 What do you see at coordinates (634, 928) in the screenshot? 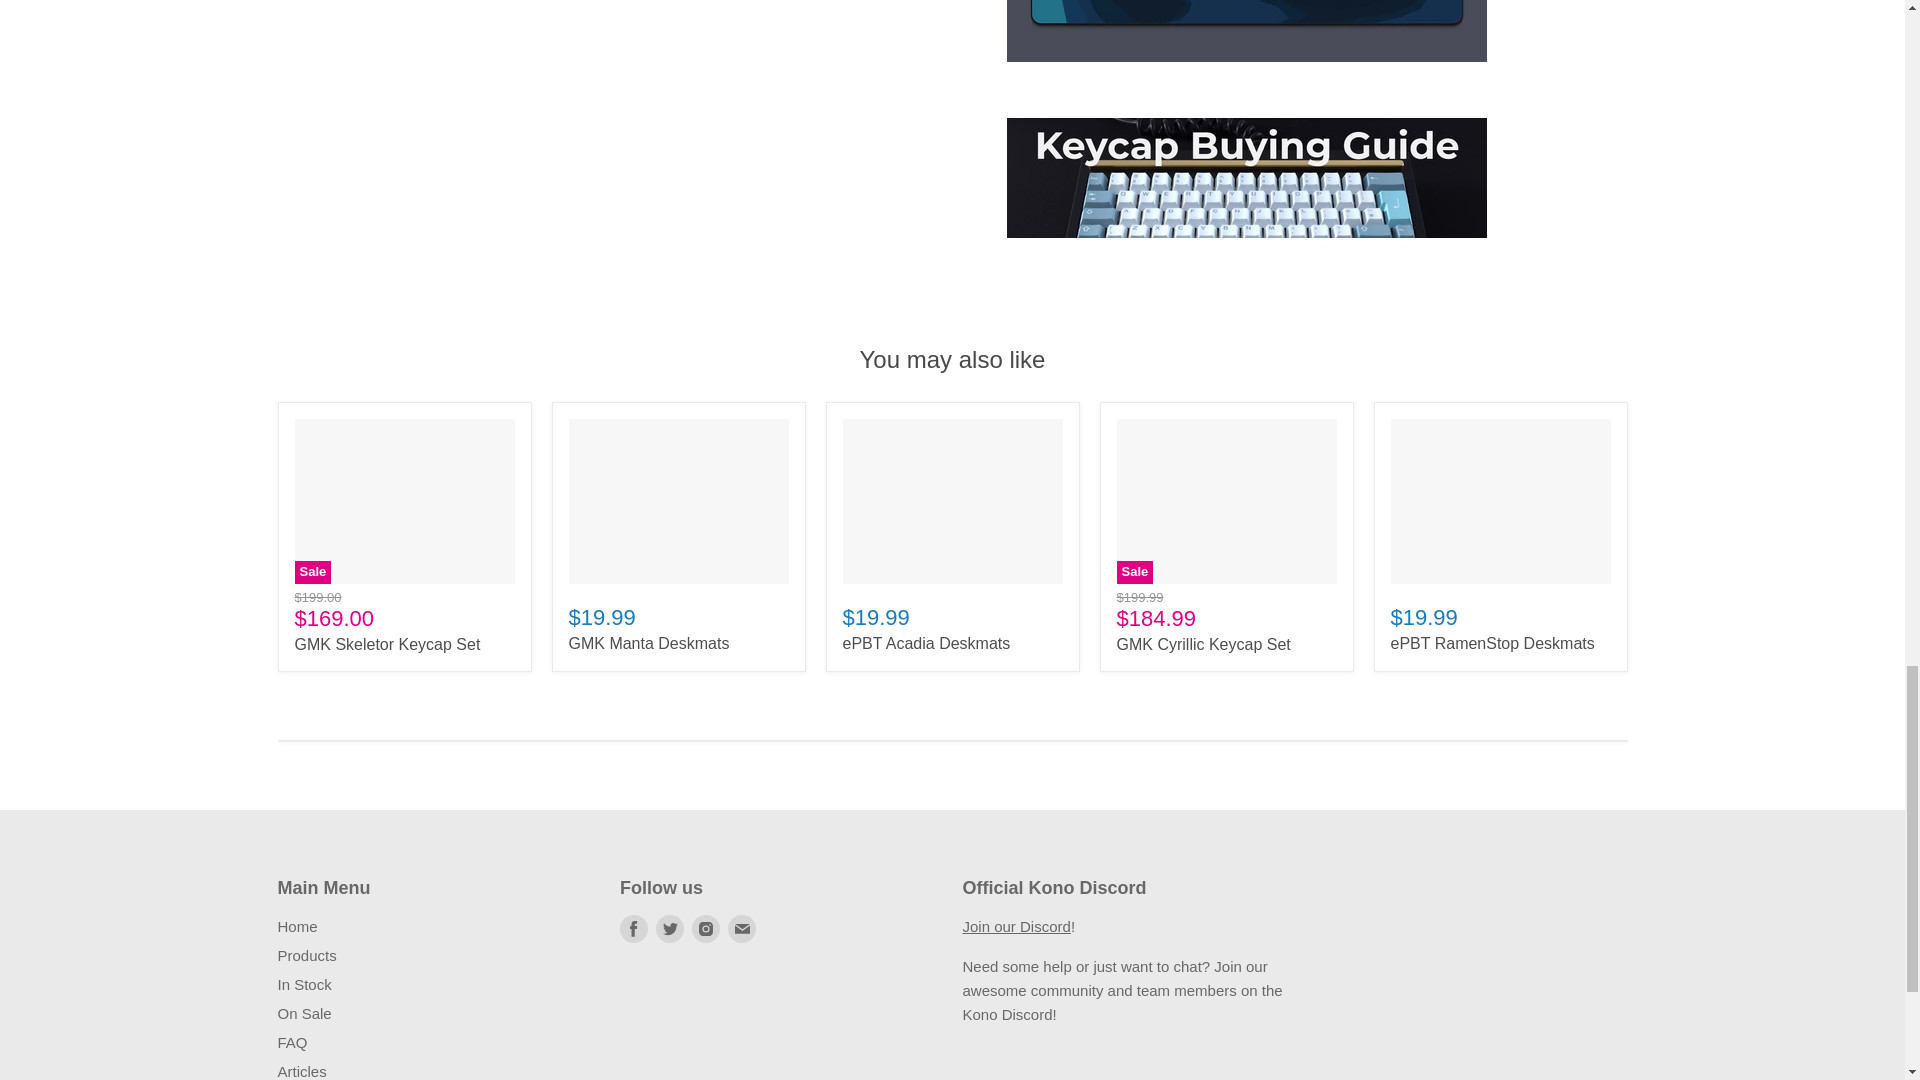
I see `Facebook` at bounding box center [634, 928].